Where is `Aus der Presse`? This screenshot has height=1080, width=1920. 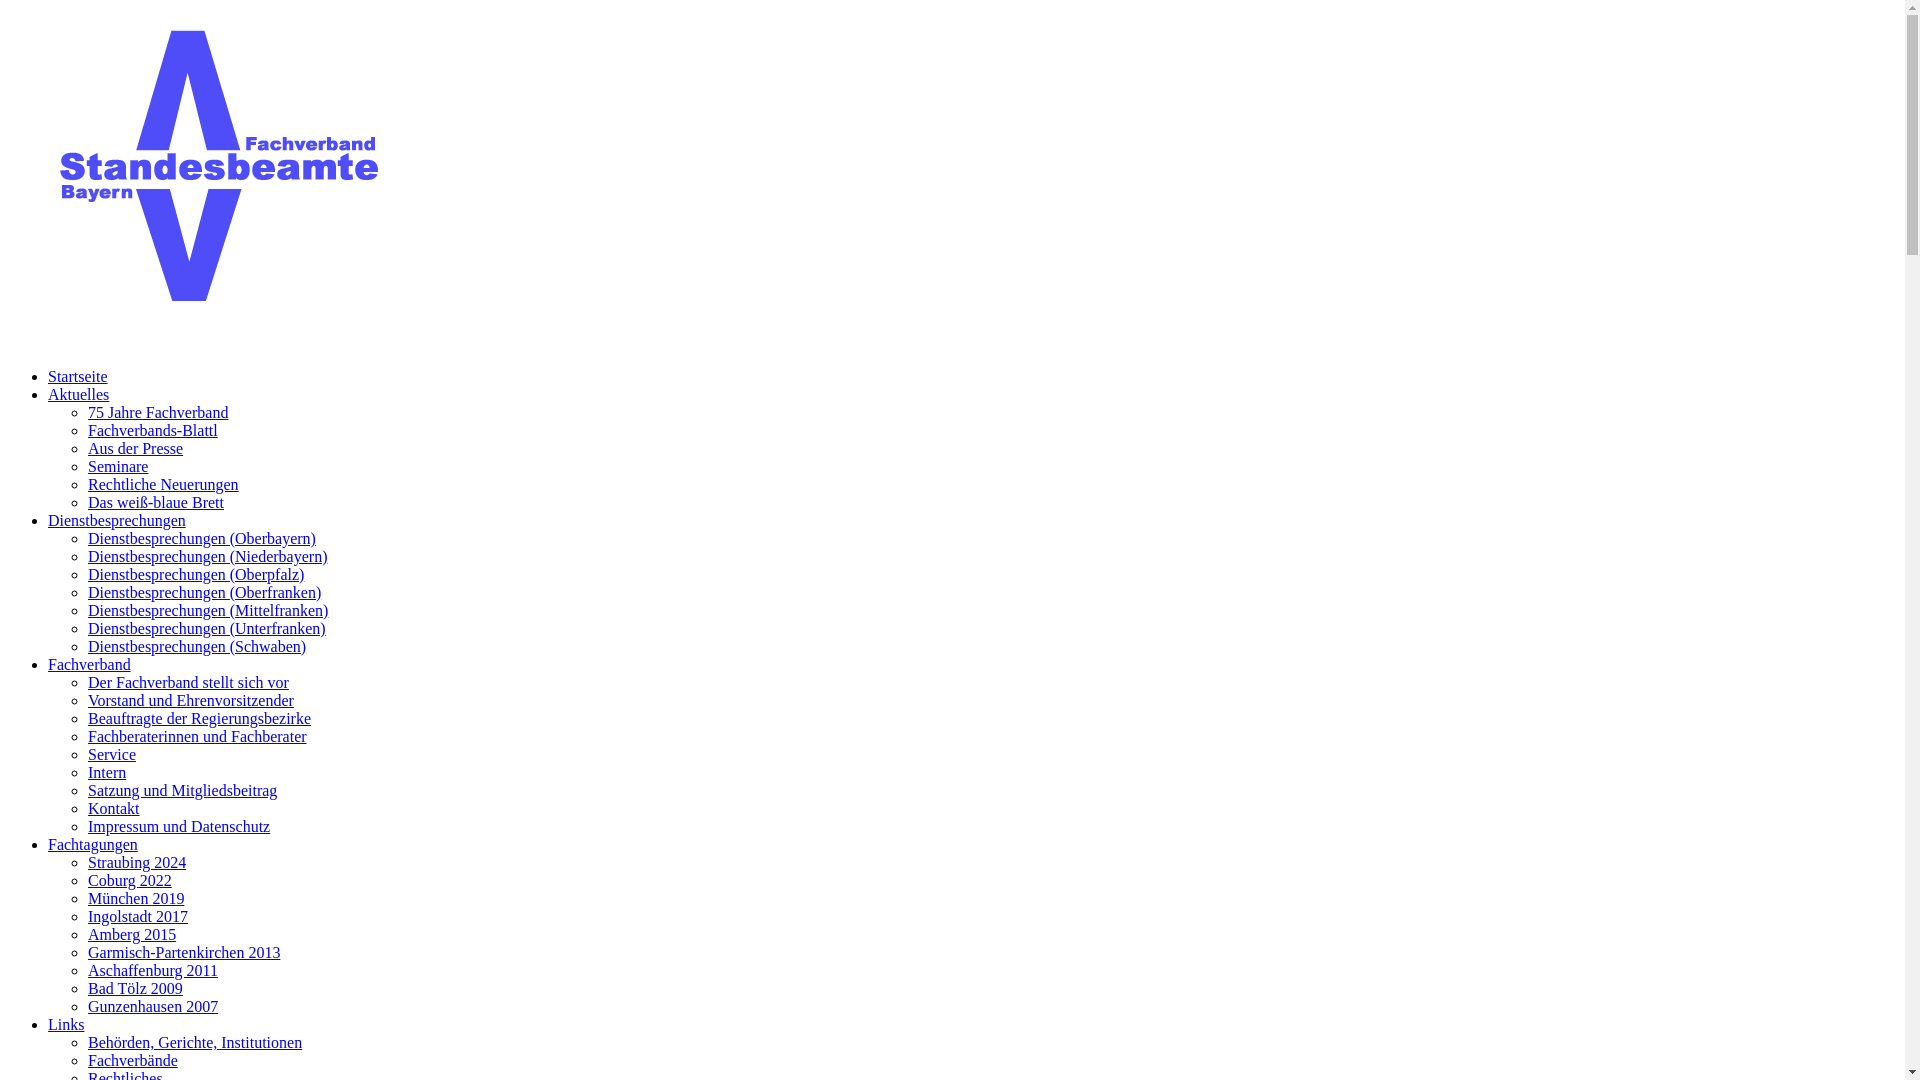 Aus der Presse is located at coordinates (136, 448).